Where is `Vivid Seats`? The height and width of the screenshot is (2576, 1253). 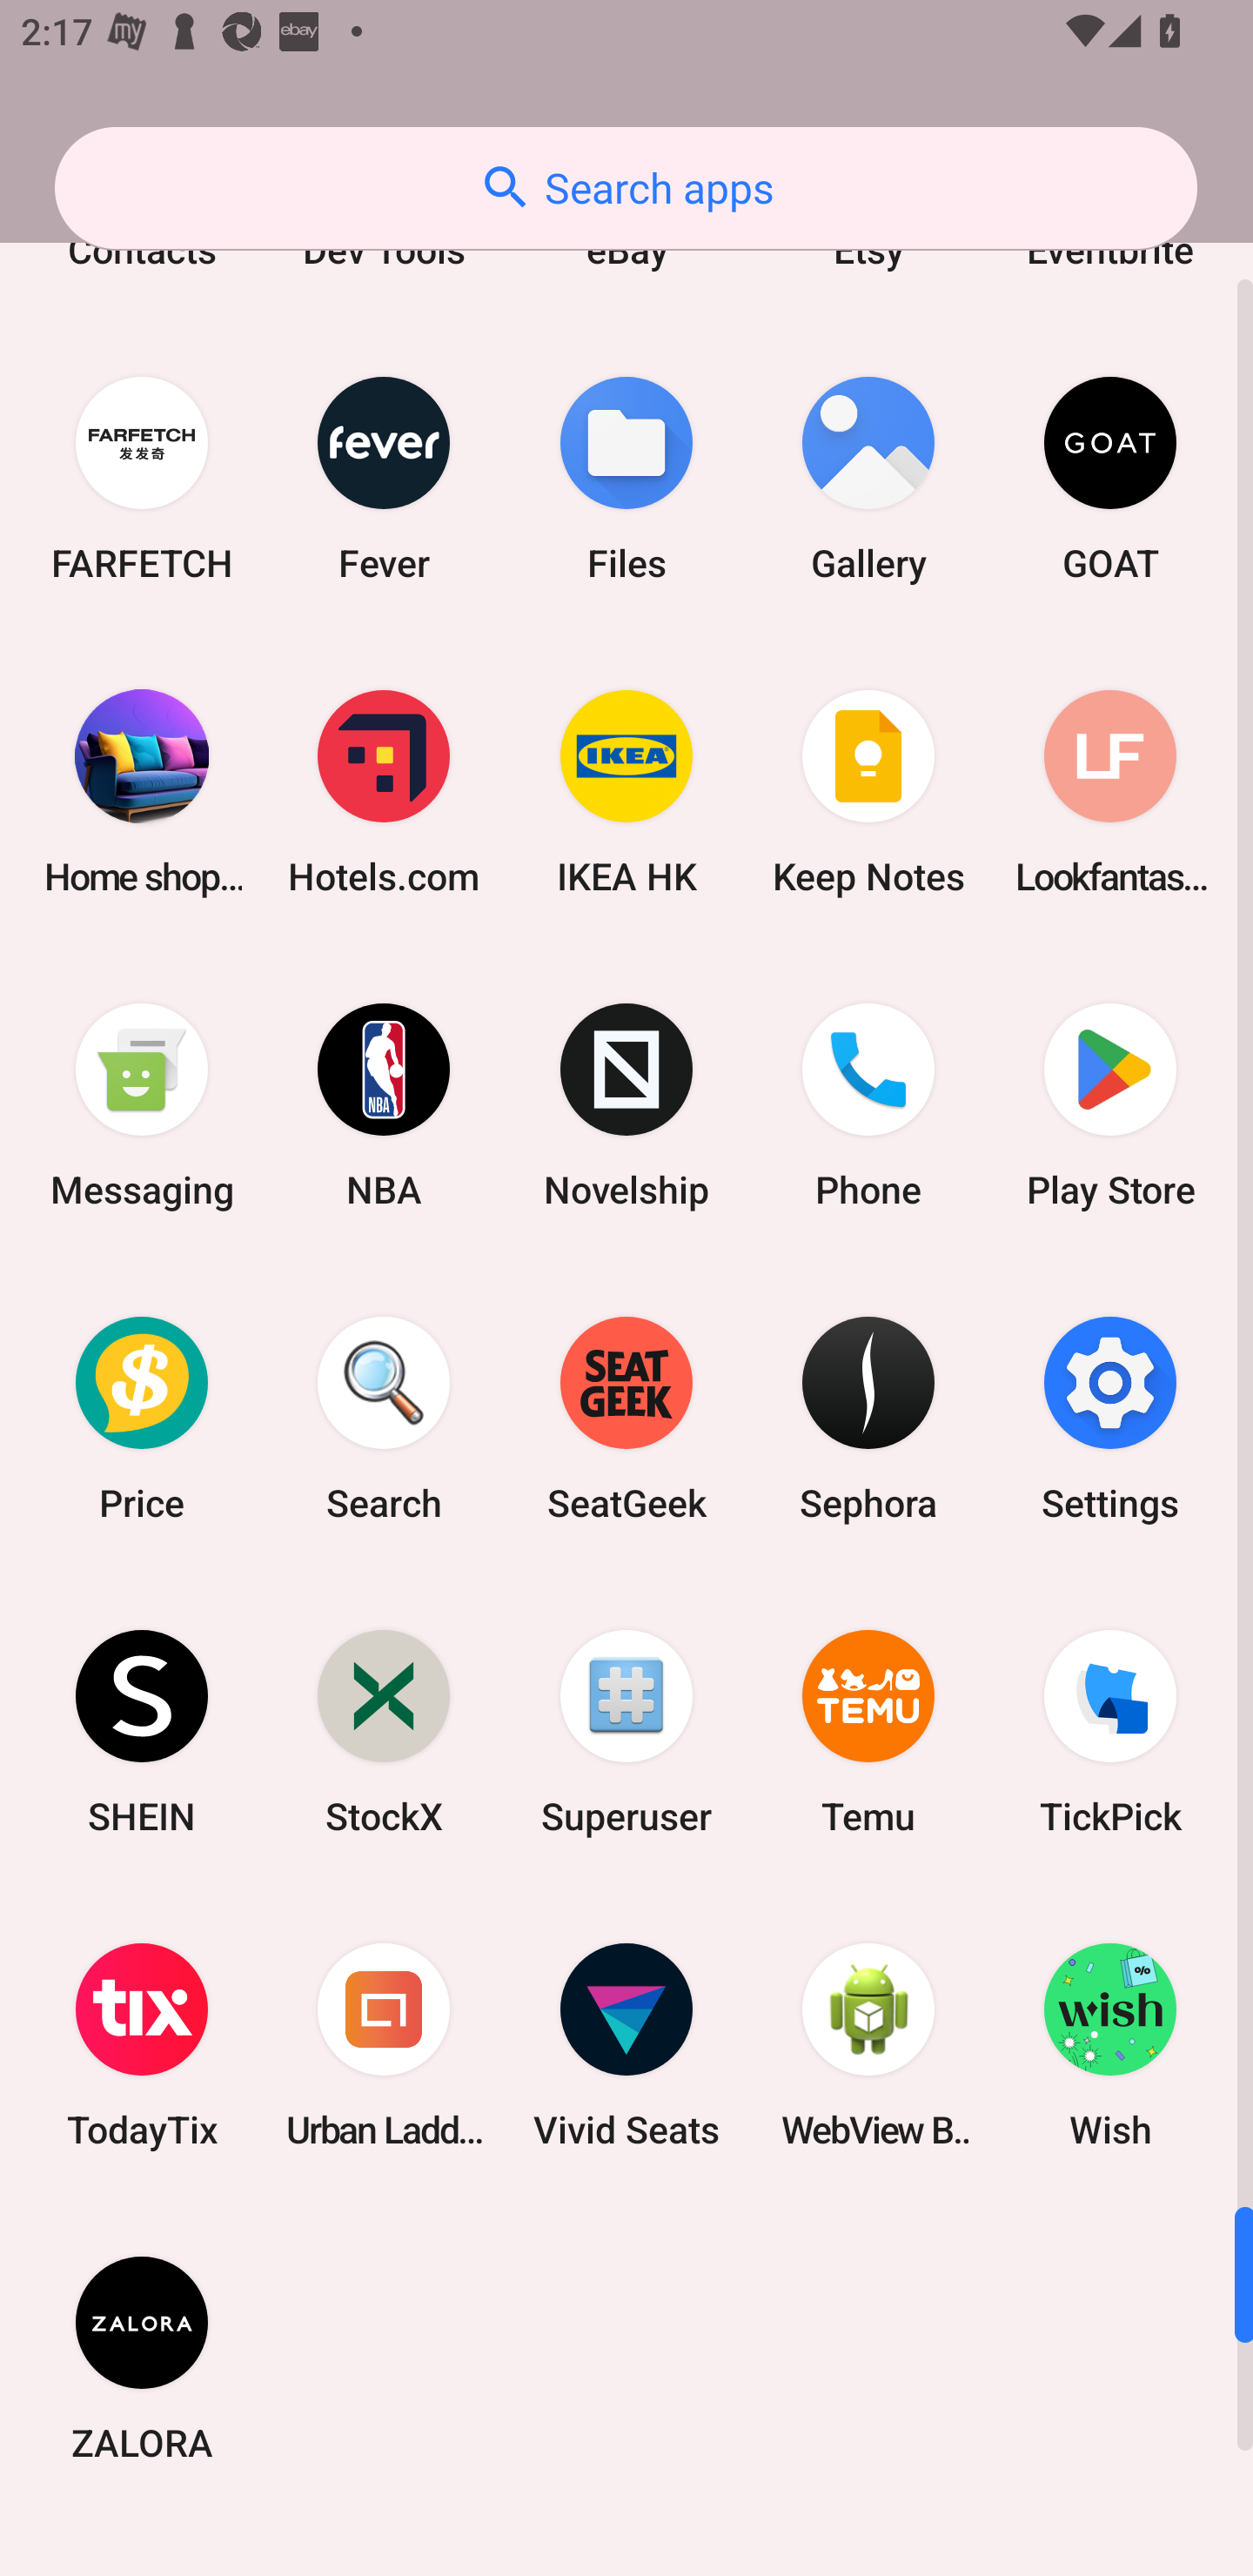
Vivid Seats is located at coordinates (626, 2045).